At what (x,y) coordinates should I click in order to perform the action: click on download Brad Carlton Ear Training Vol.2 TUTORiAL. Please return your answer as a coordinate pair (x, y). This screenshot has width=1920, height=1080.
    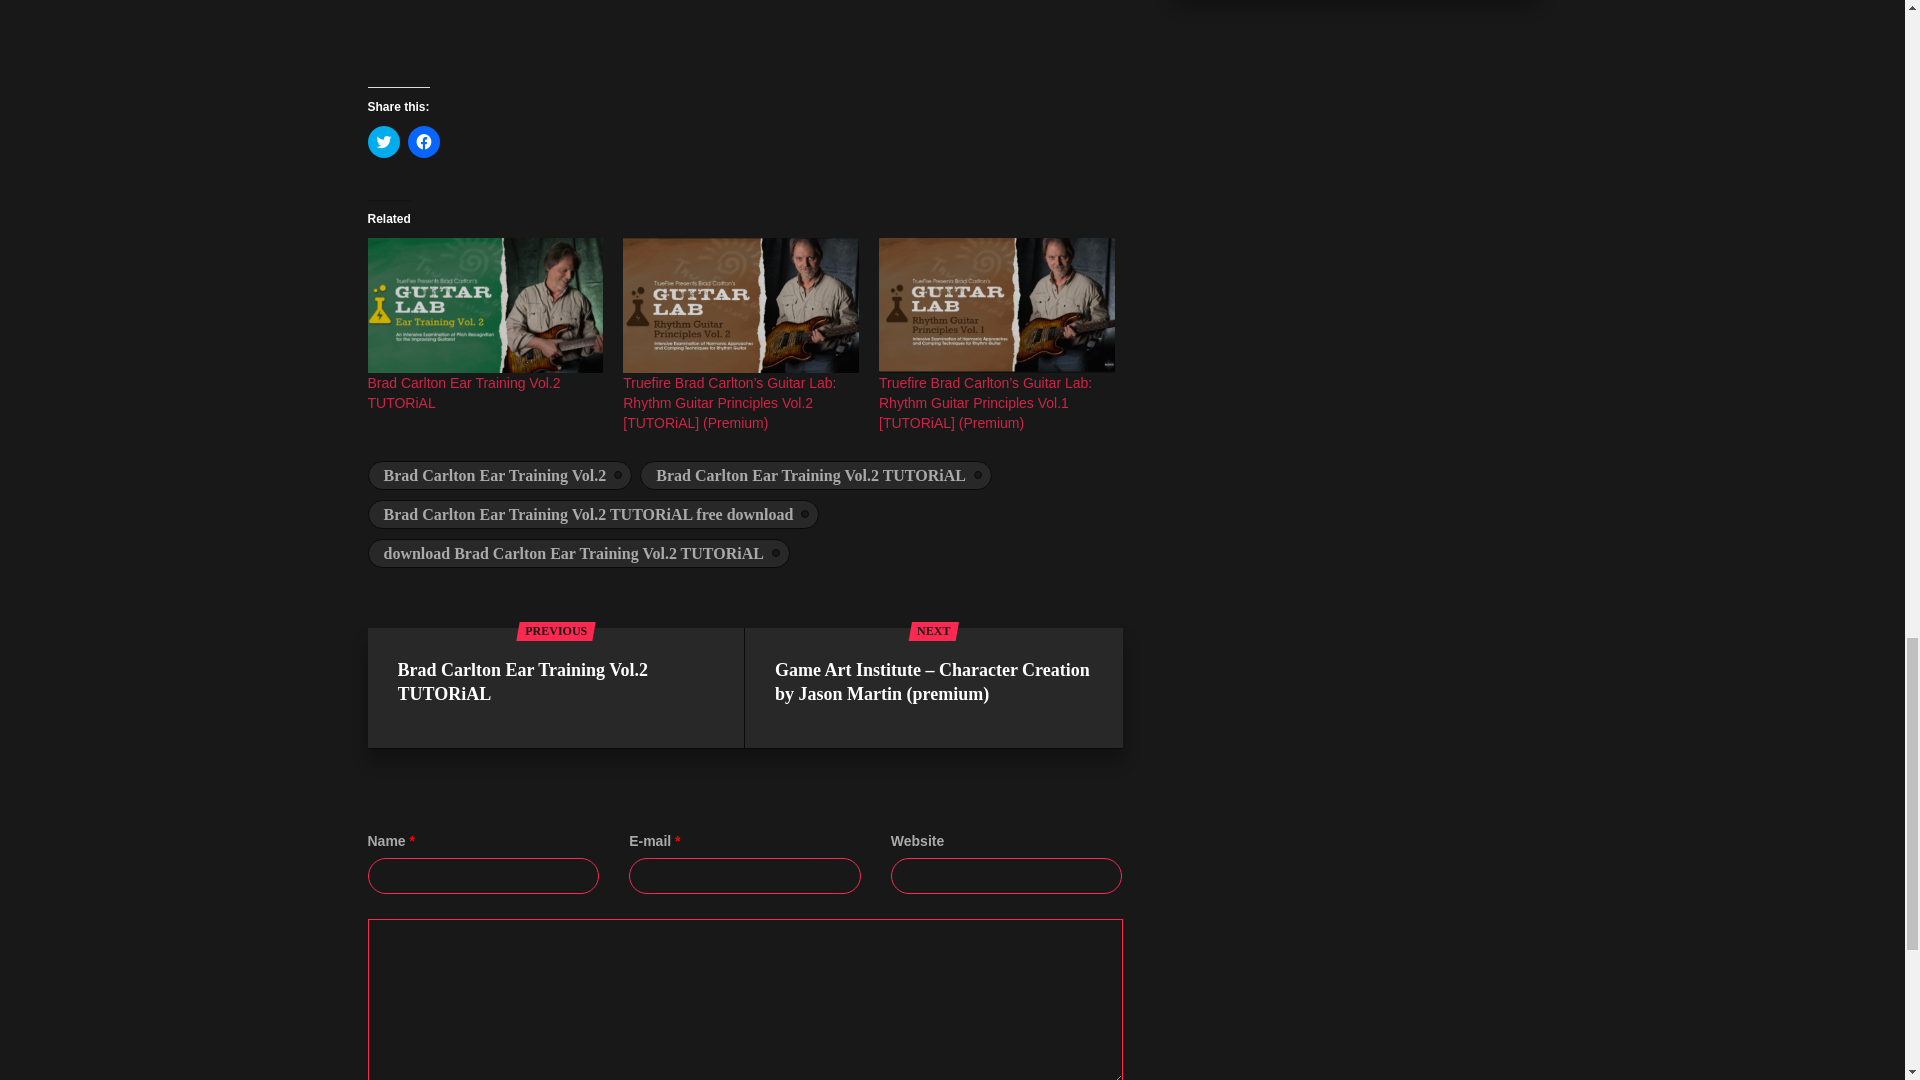
    Looking at the image, I should click on (578, 553).